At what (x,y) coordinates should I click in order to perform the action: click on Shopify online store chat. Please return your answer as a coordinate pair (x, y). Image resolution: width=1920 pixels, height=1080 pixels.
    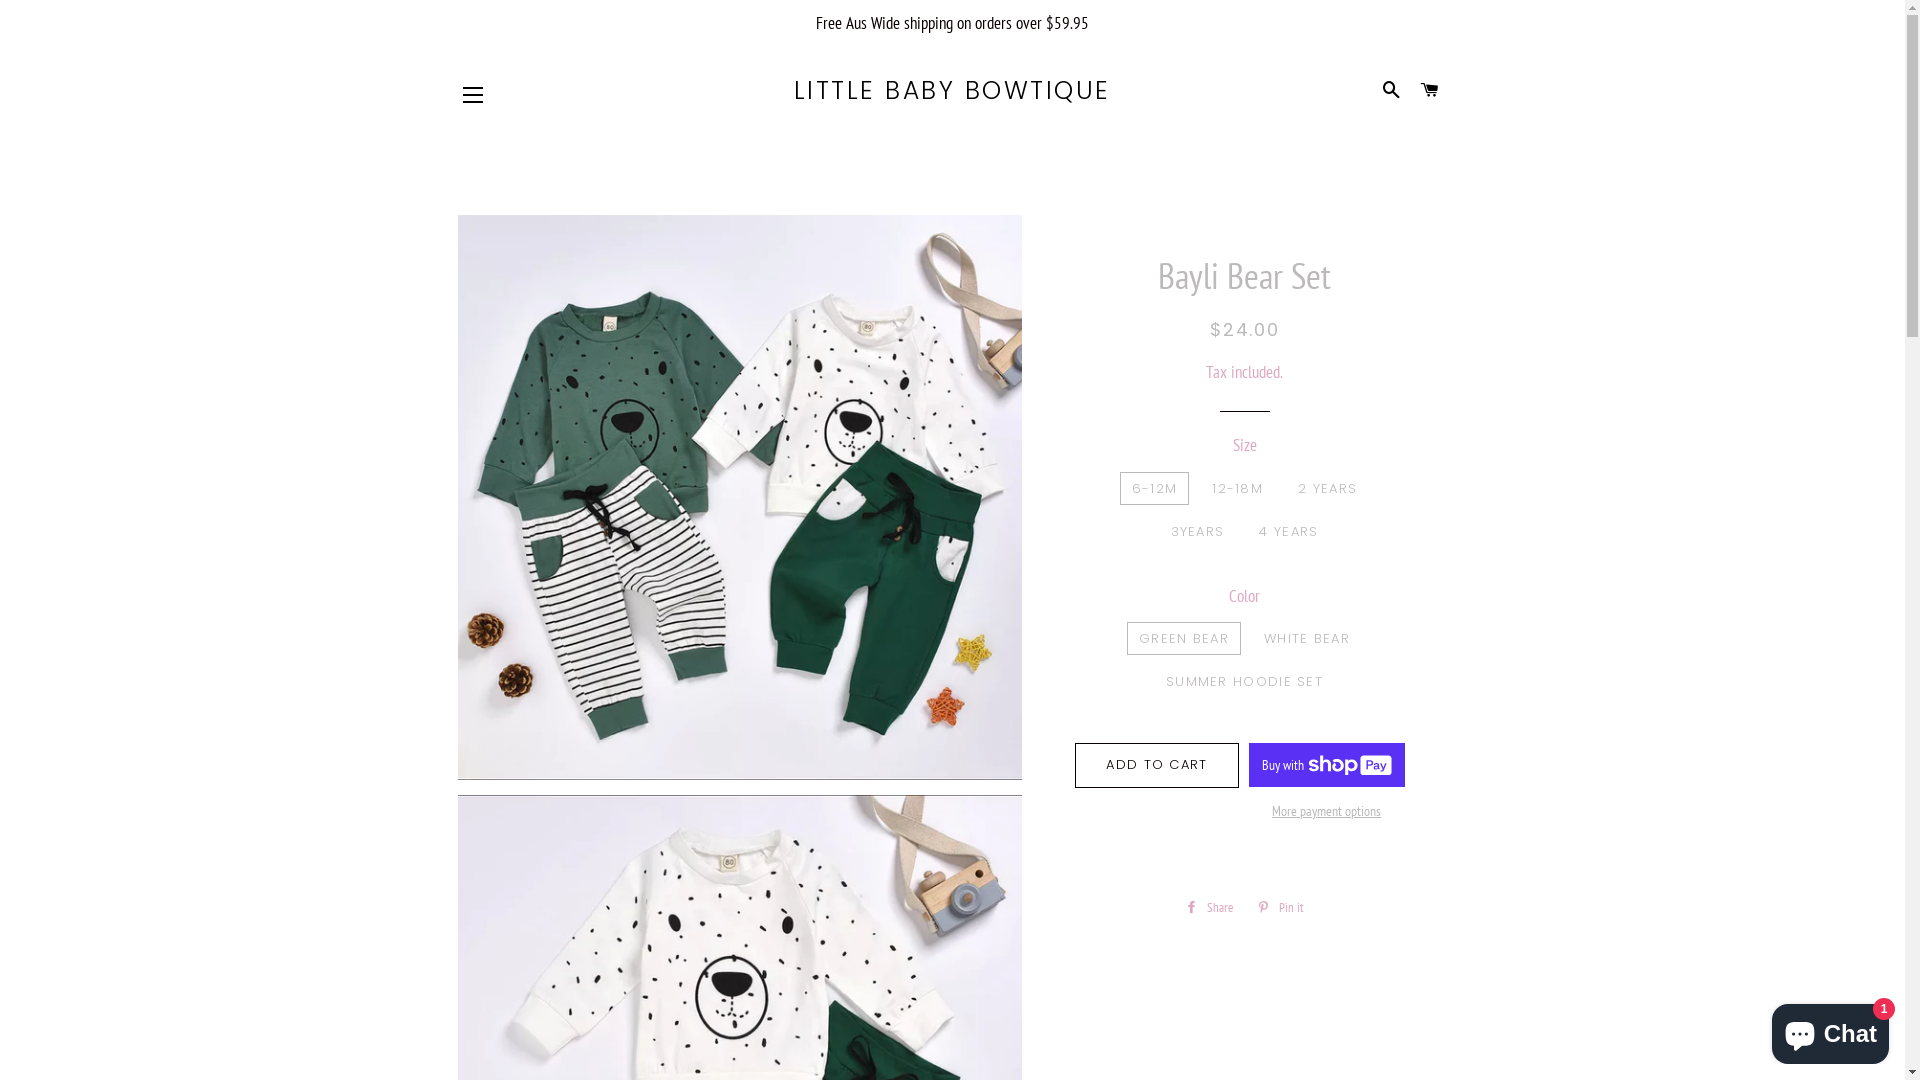
    Looking at the image, I should click on (1830, 1030).